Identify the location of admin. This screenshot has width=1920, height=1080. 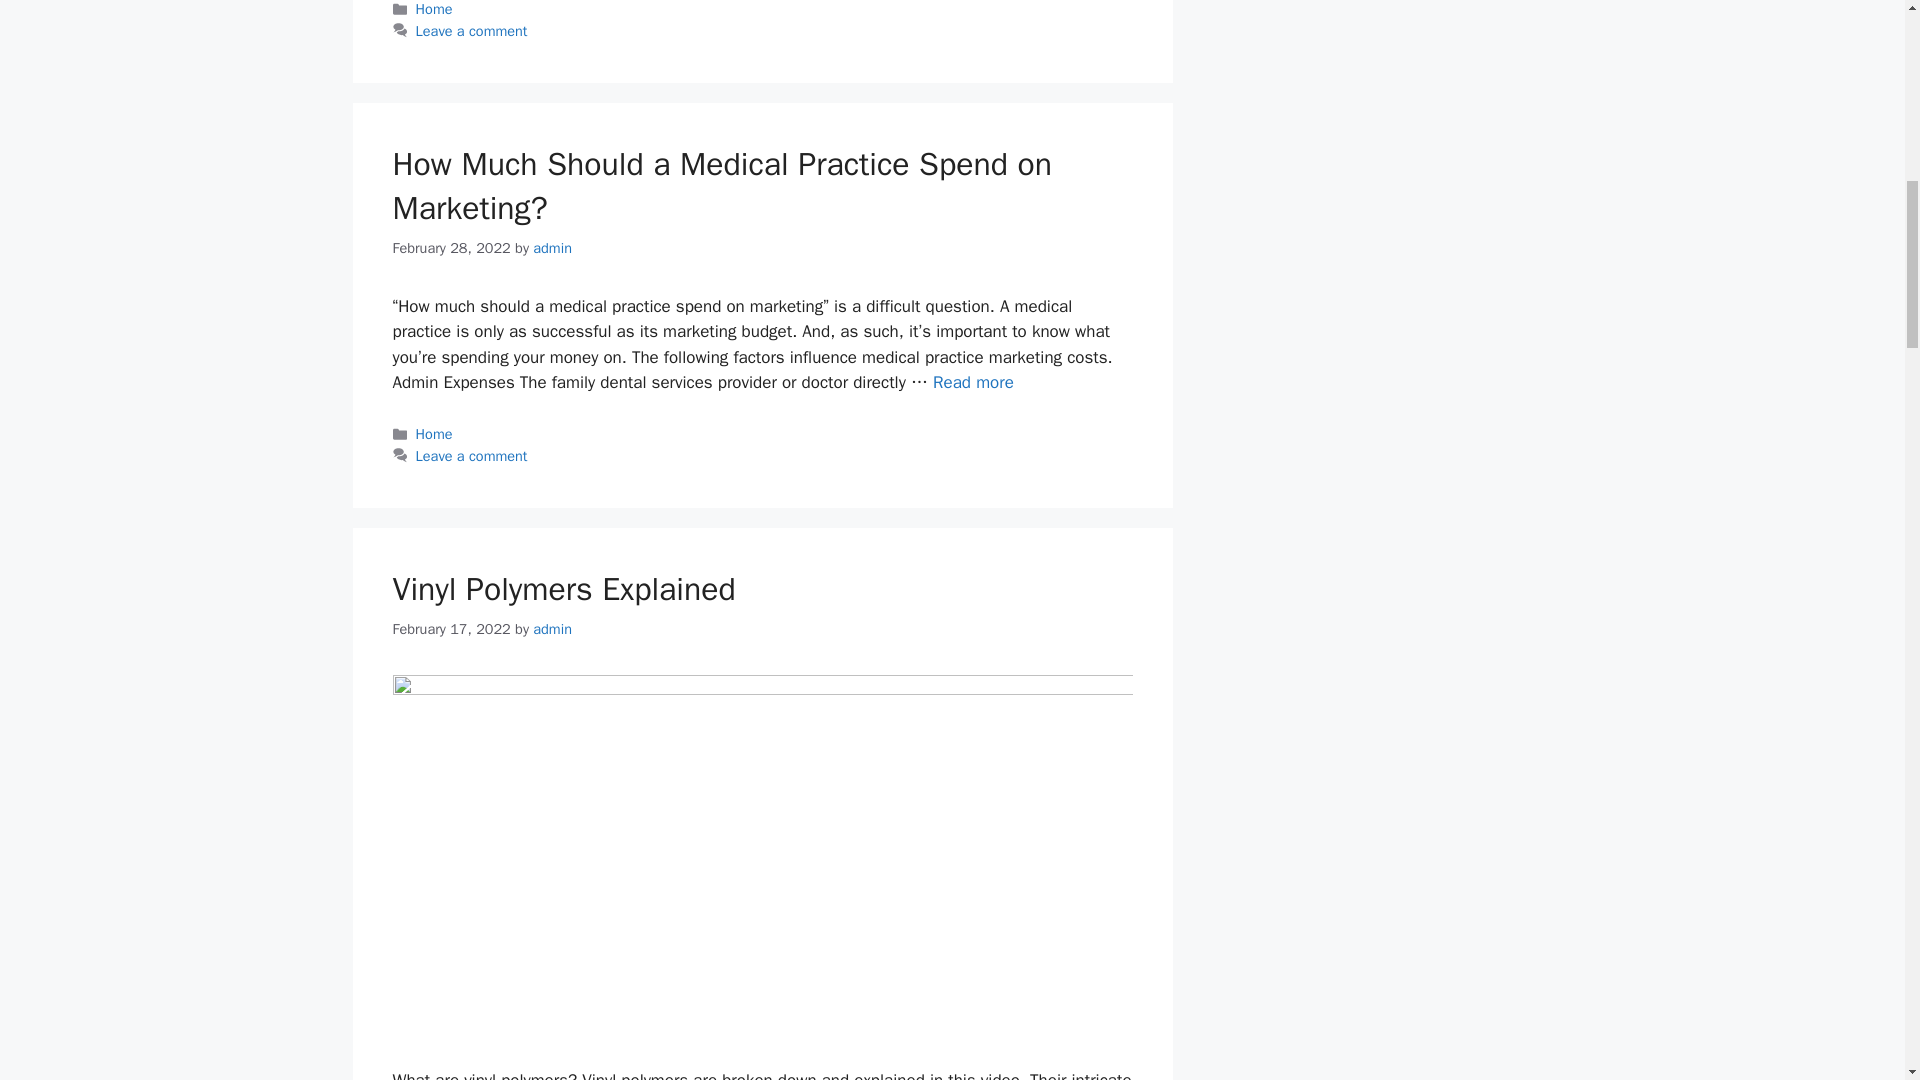
(552, 248).